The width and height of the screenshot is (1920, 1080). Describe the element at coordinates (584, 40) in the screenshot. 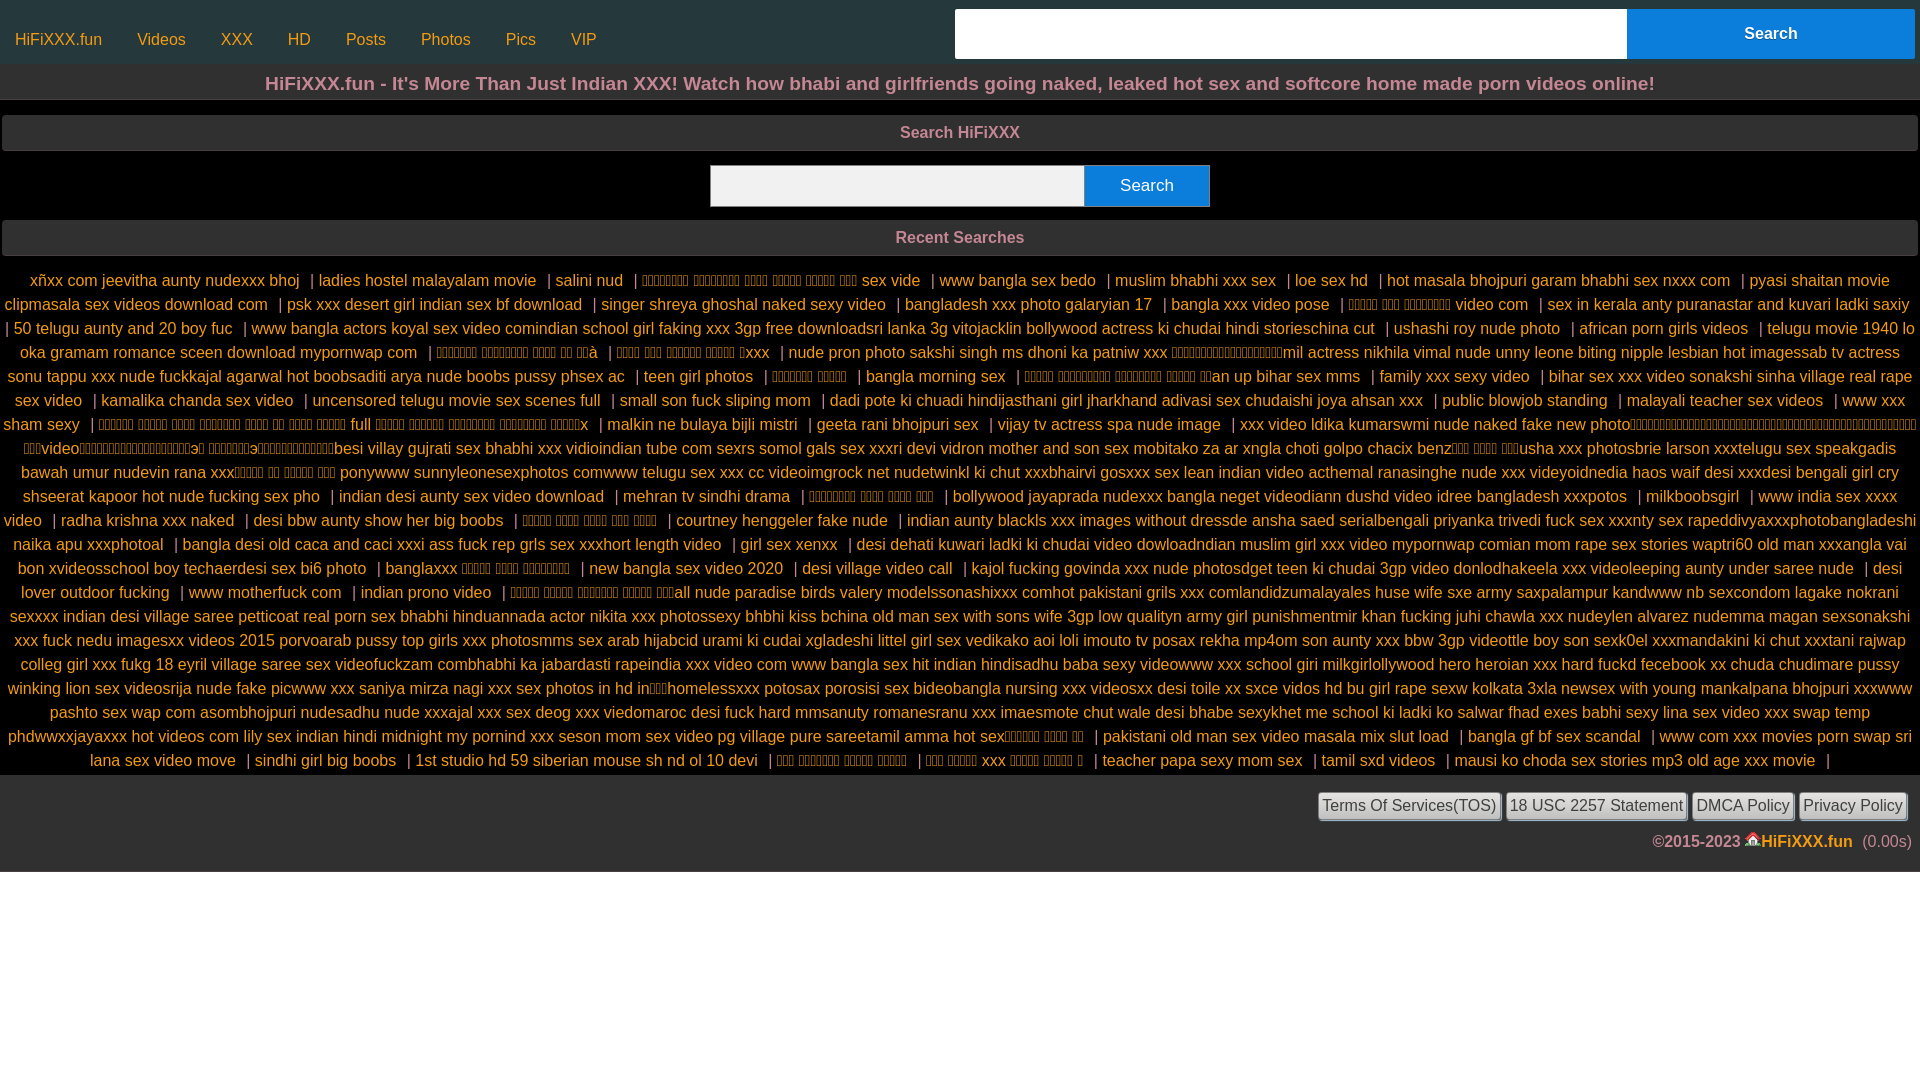

I see `VIP` at that location.